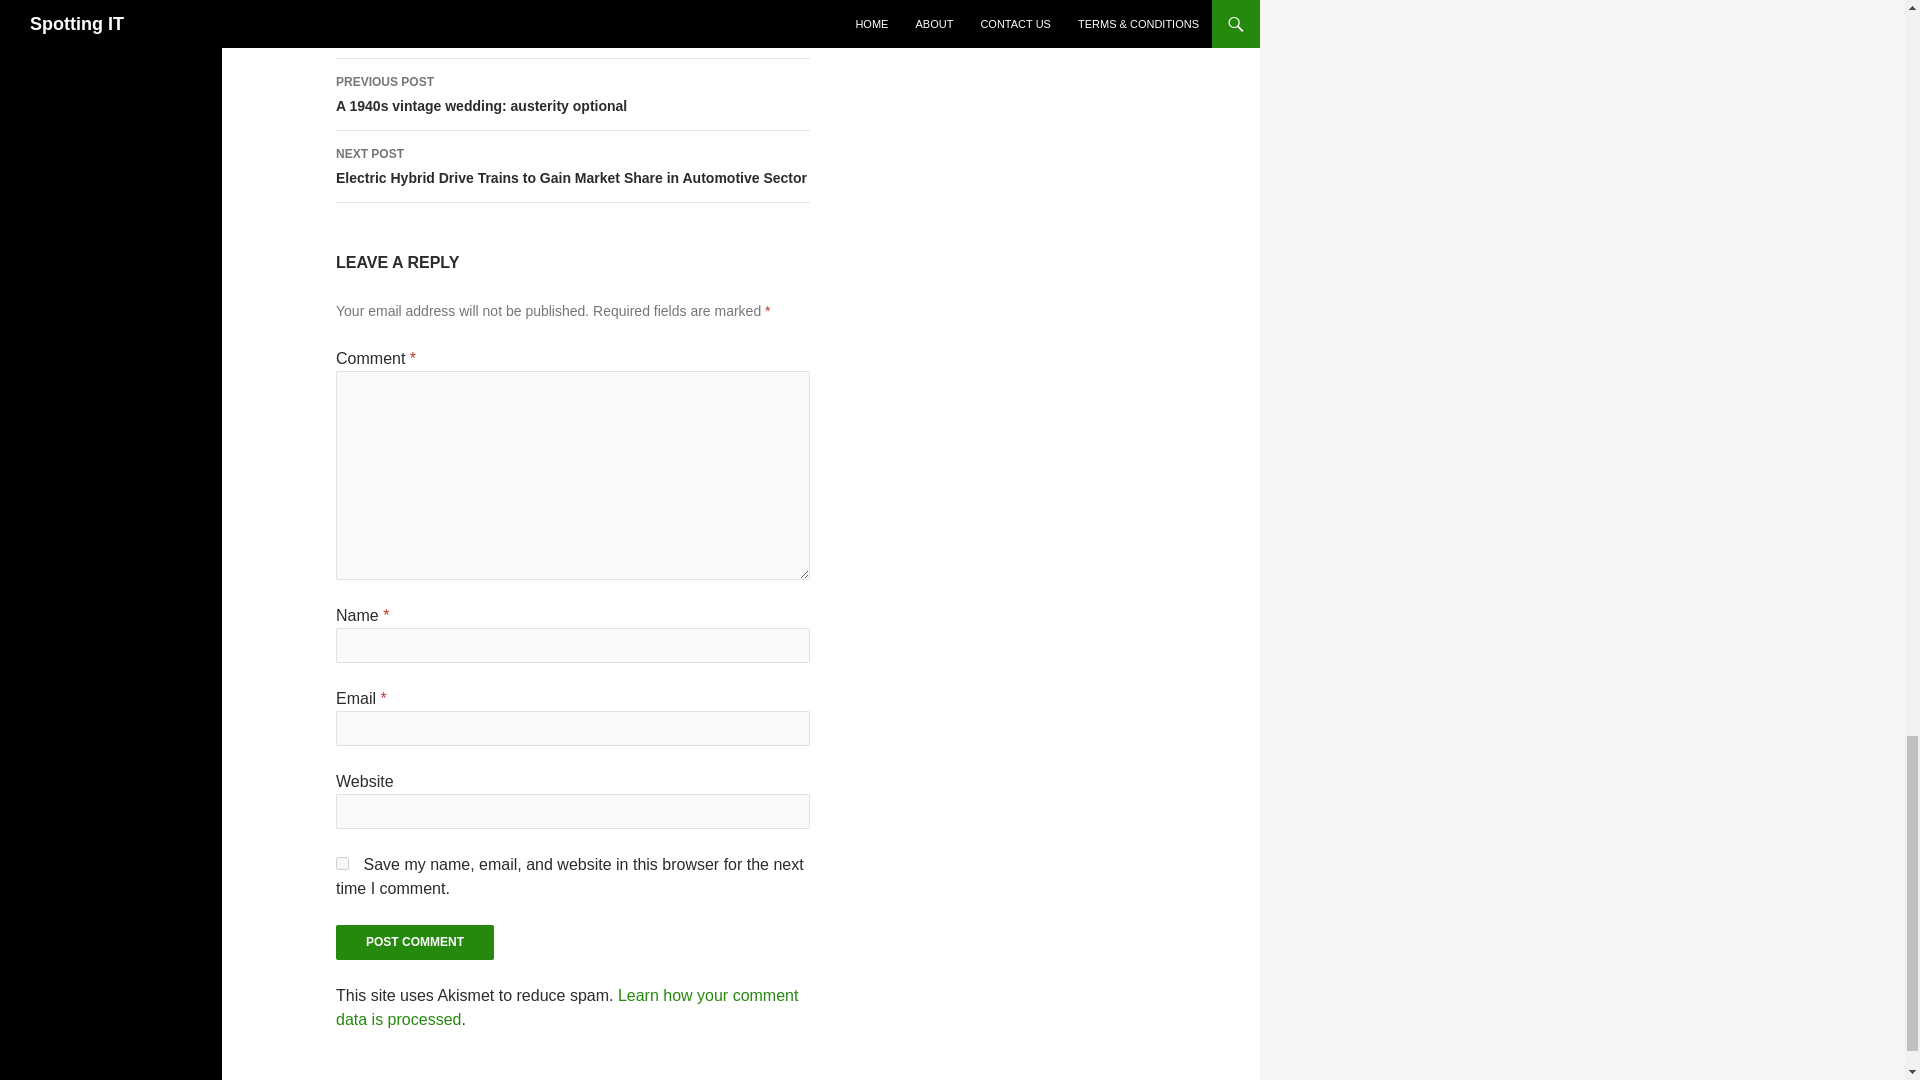 This screenshot has height=1080, width=1920. I want to click on Learn how your comment data is processed, so click(573, 94).